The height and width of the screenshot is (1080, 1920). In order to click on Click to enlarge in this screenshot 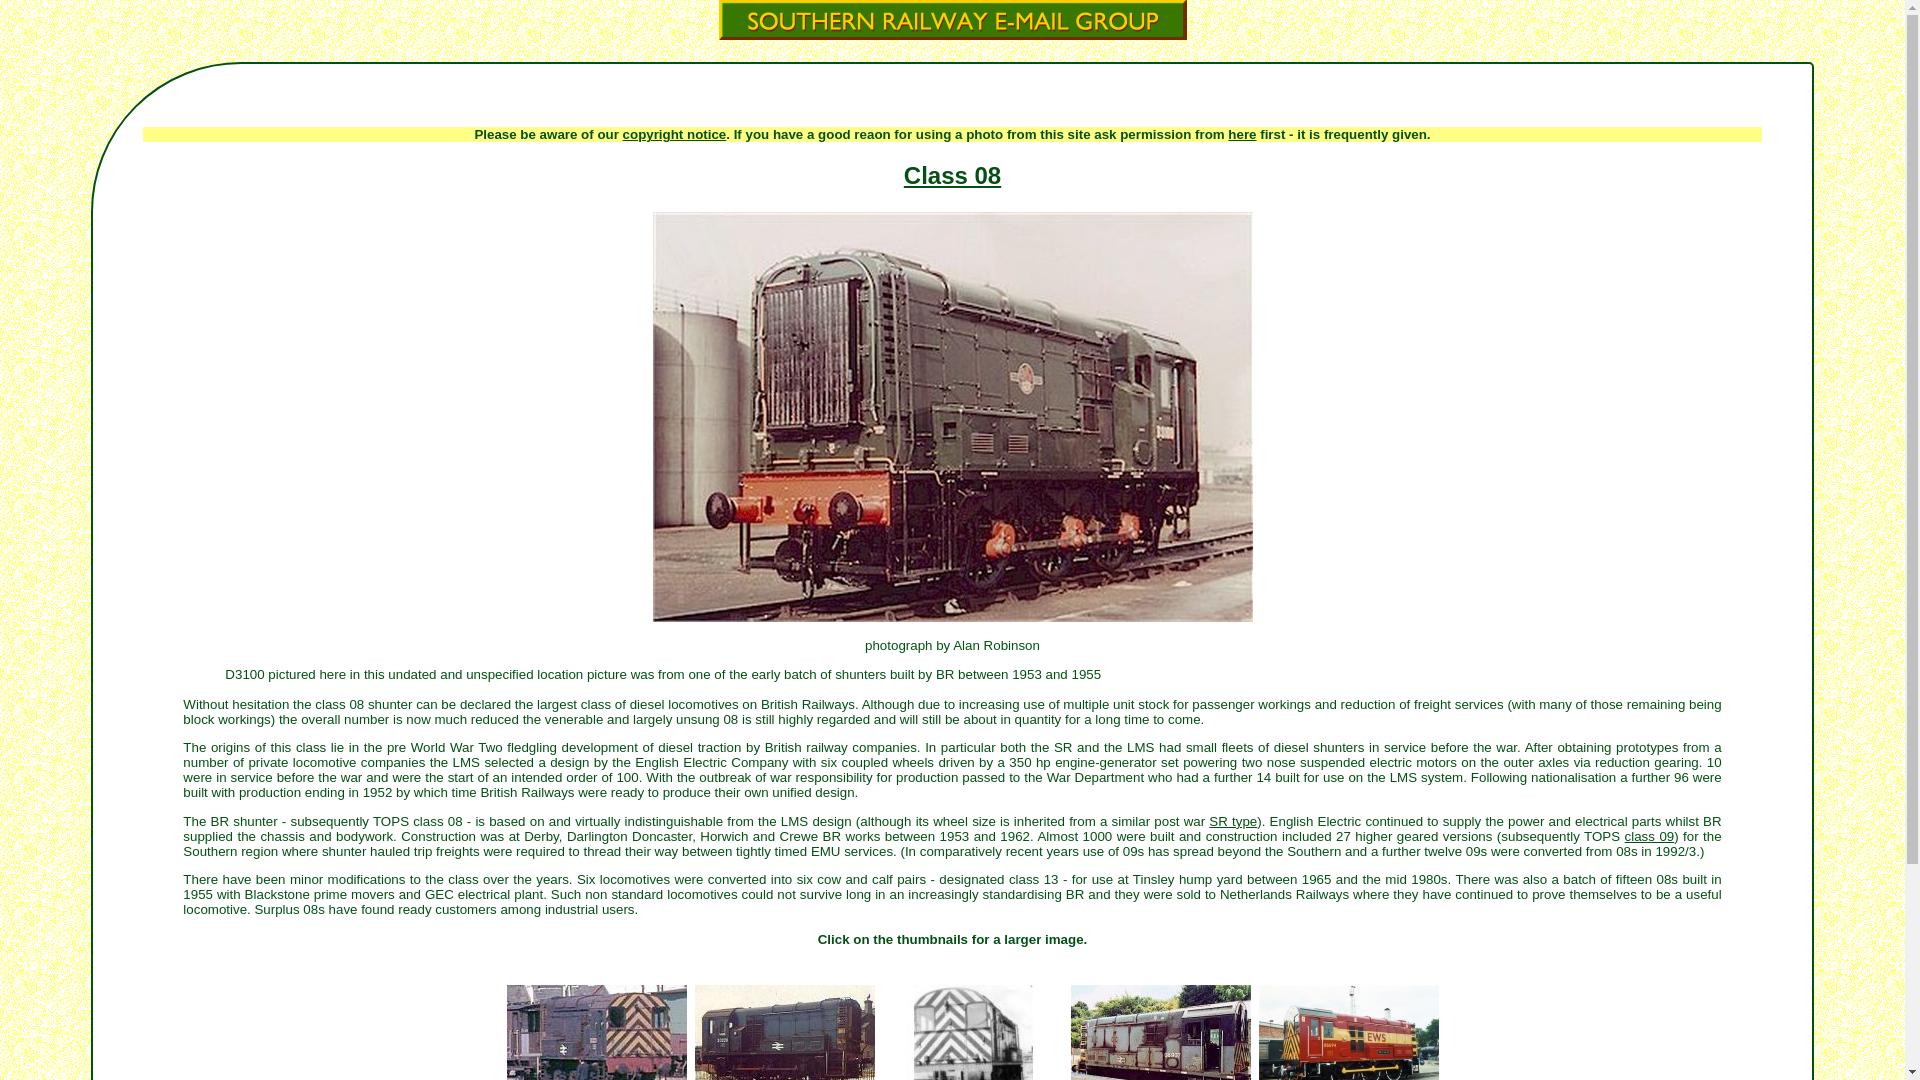, I will do `click(595, 1031)`.